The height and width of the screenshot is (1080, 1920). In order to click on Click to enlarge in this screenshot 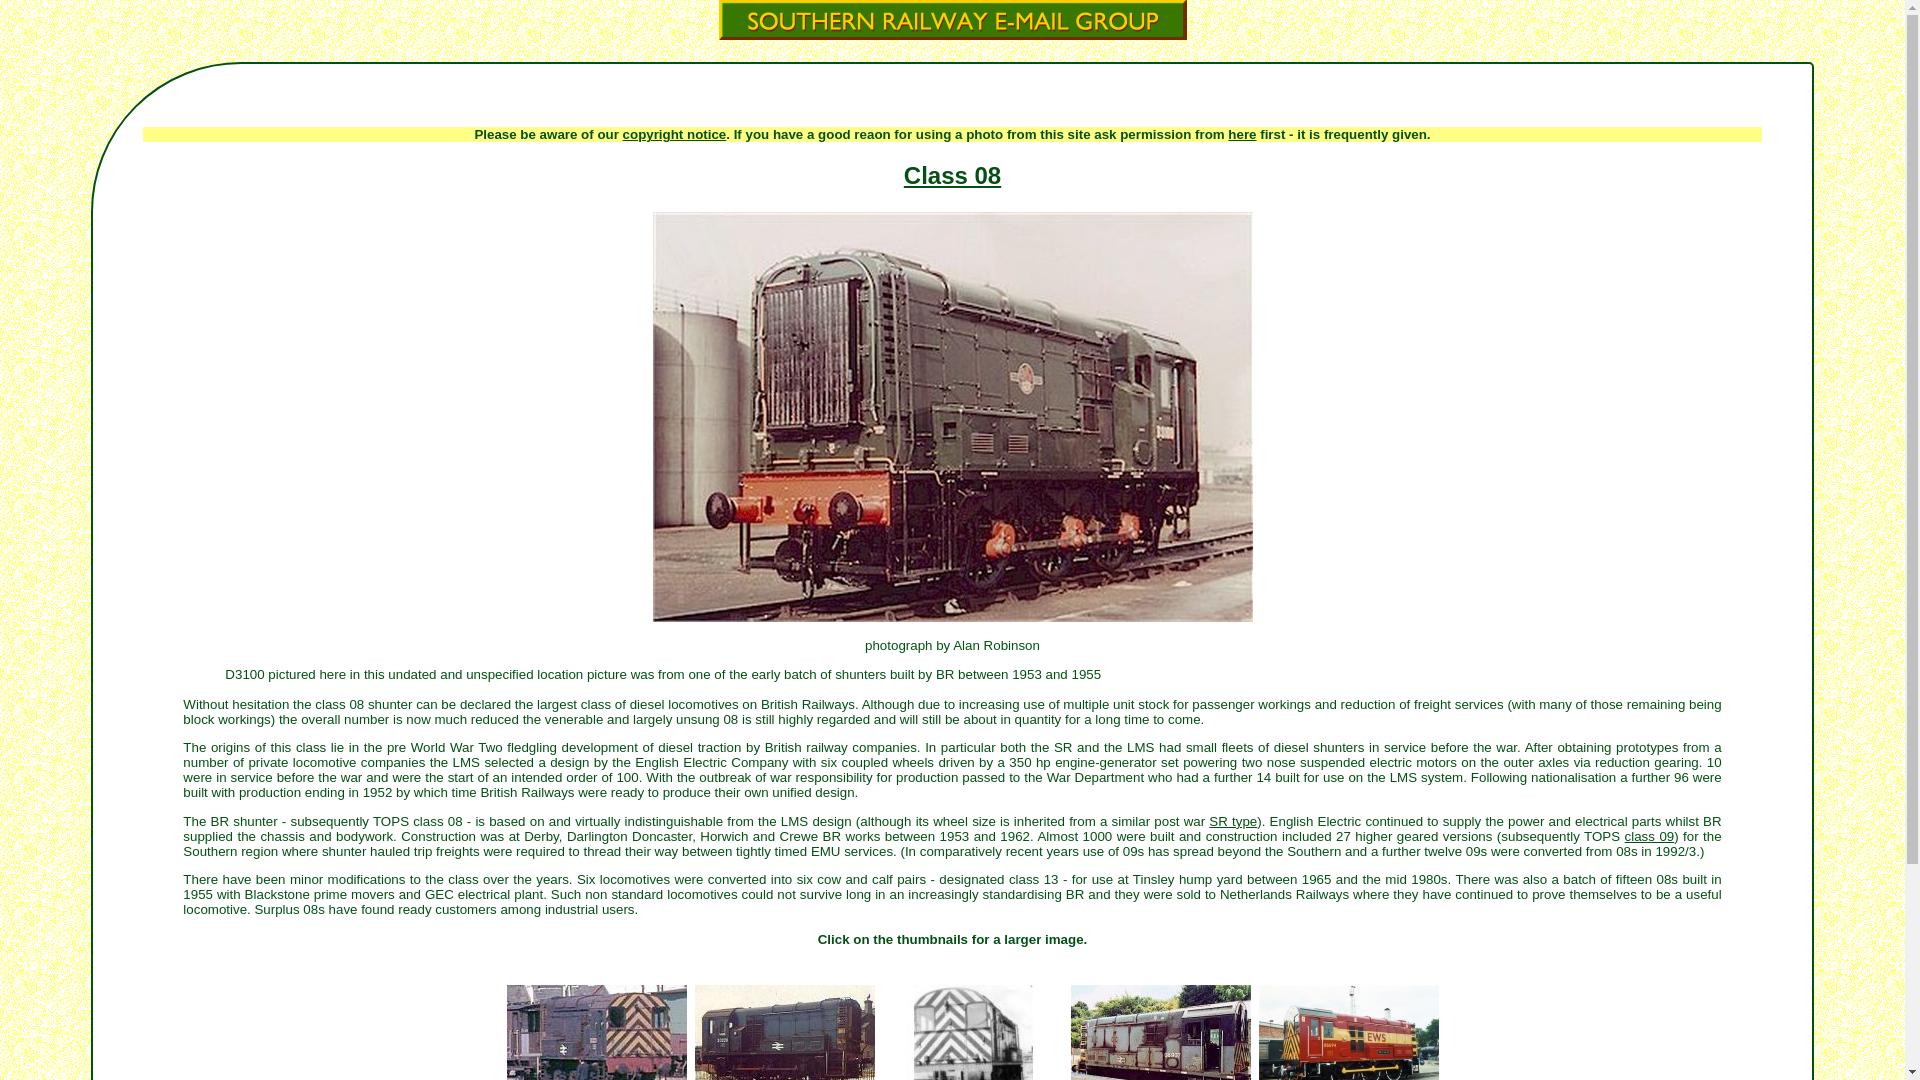, I will do `click(595, 1031)`.